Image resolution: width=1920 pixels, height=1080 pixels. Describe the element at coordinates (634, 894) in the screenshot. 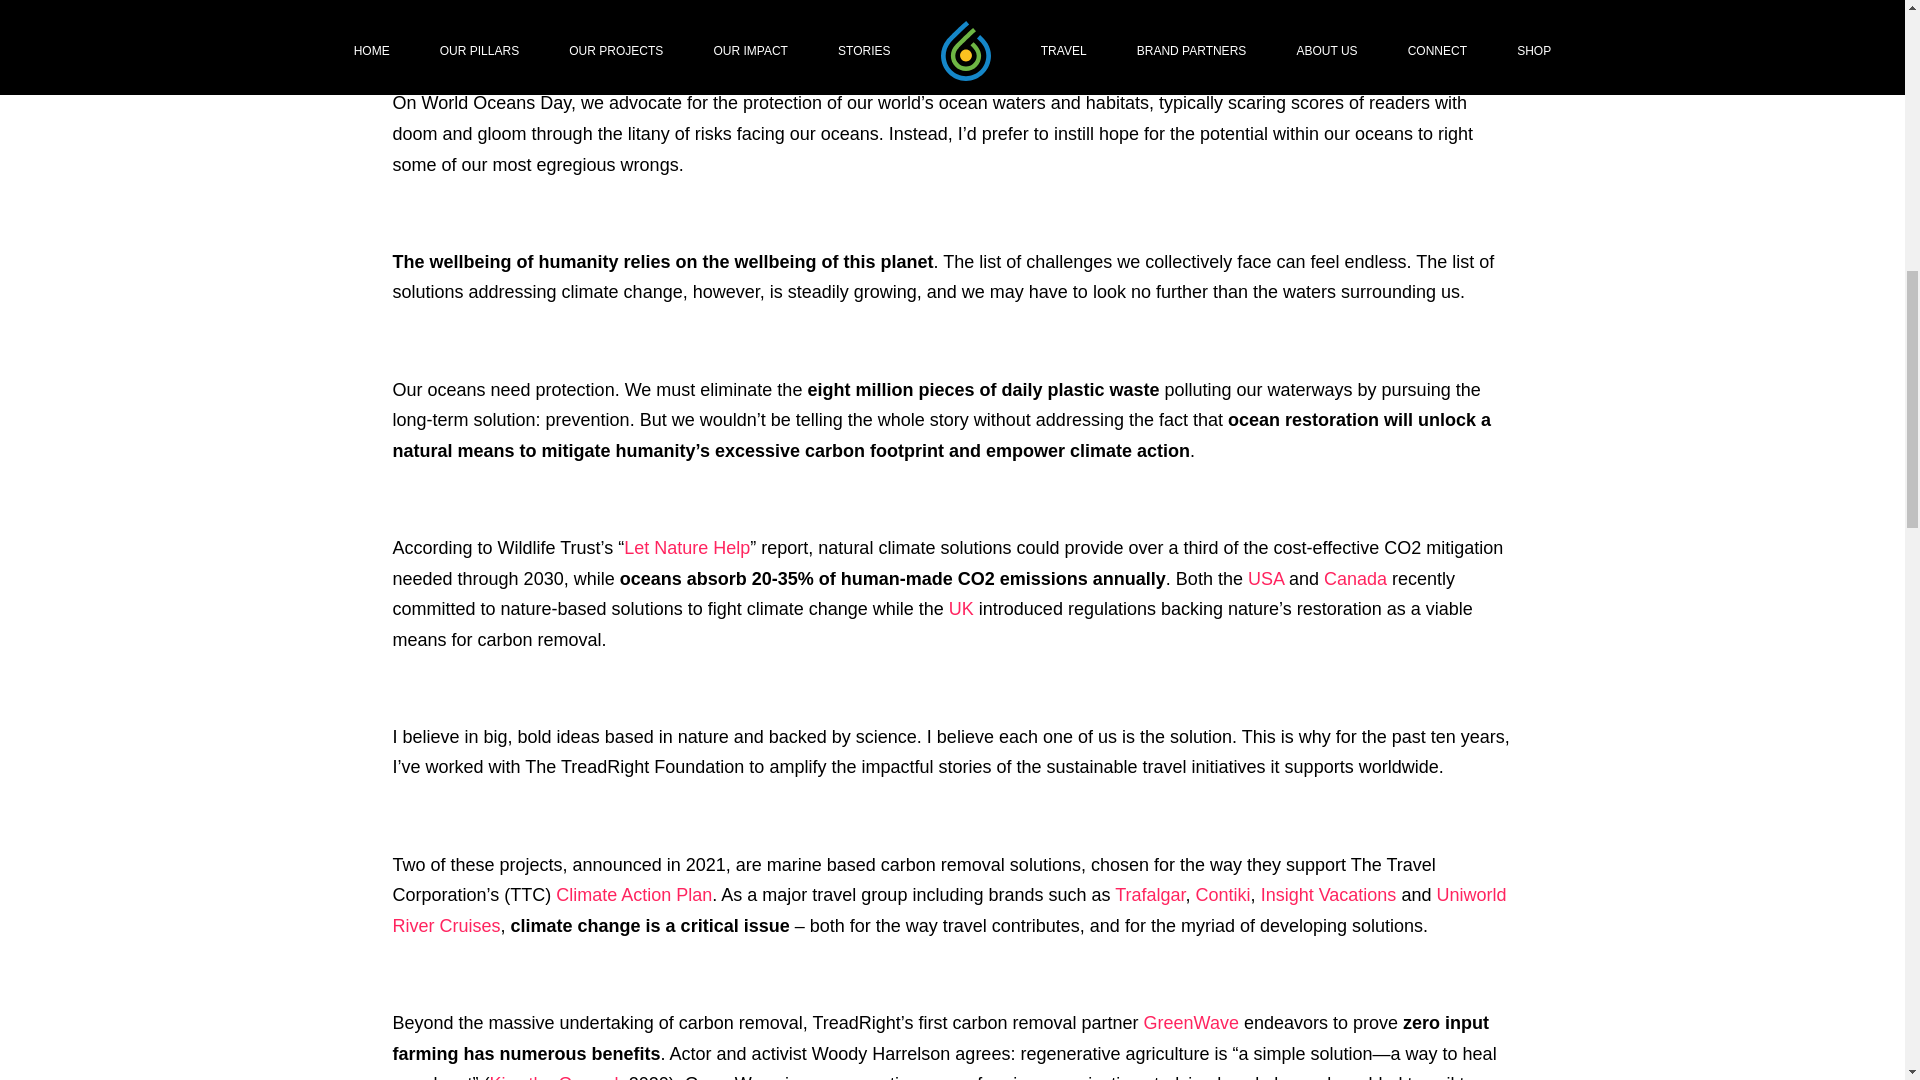

I see `Climate Action Plan` at that location.